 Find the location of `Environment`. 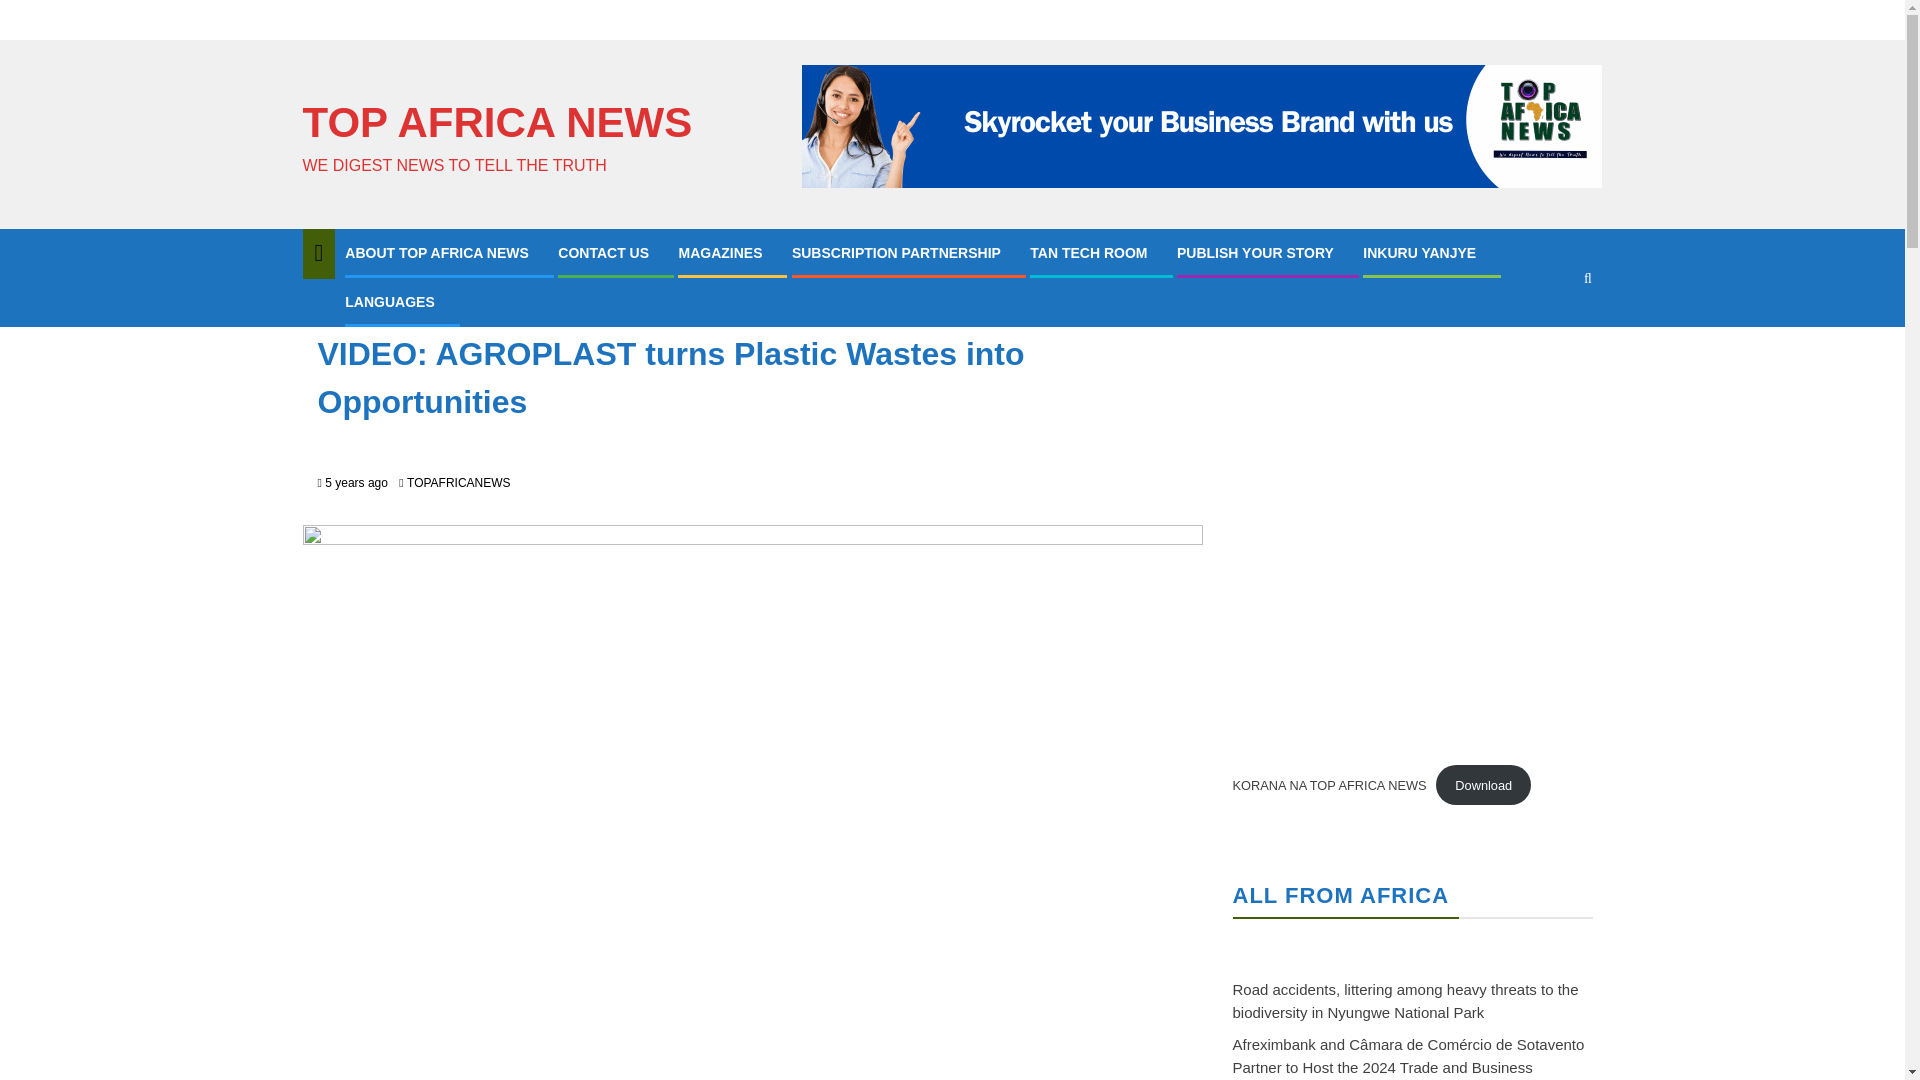

Environment is located at coordinates (358, 307).